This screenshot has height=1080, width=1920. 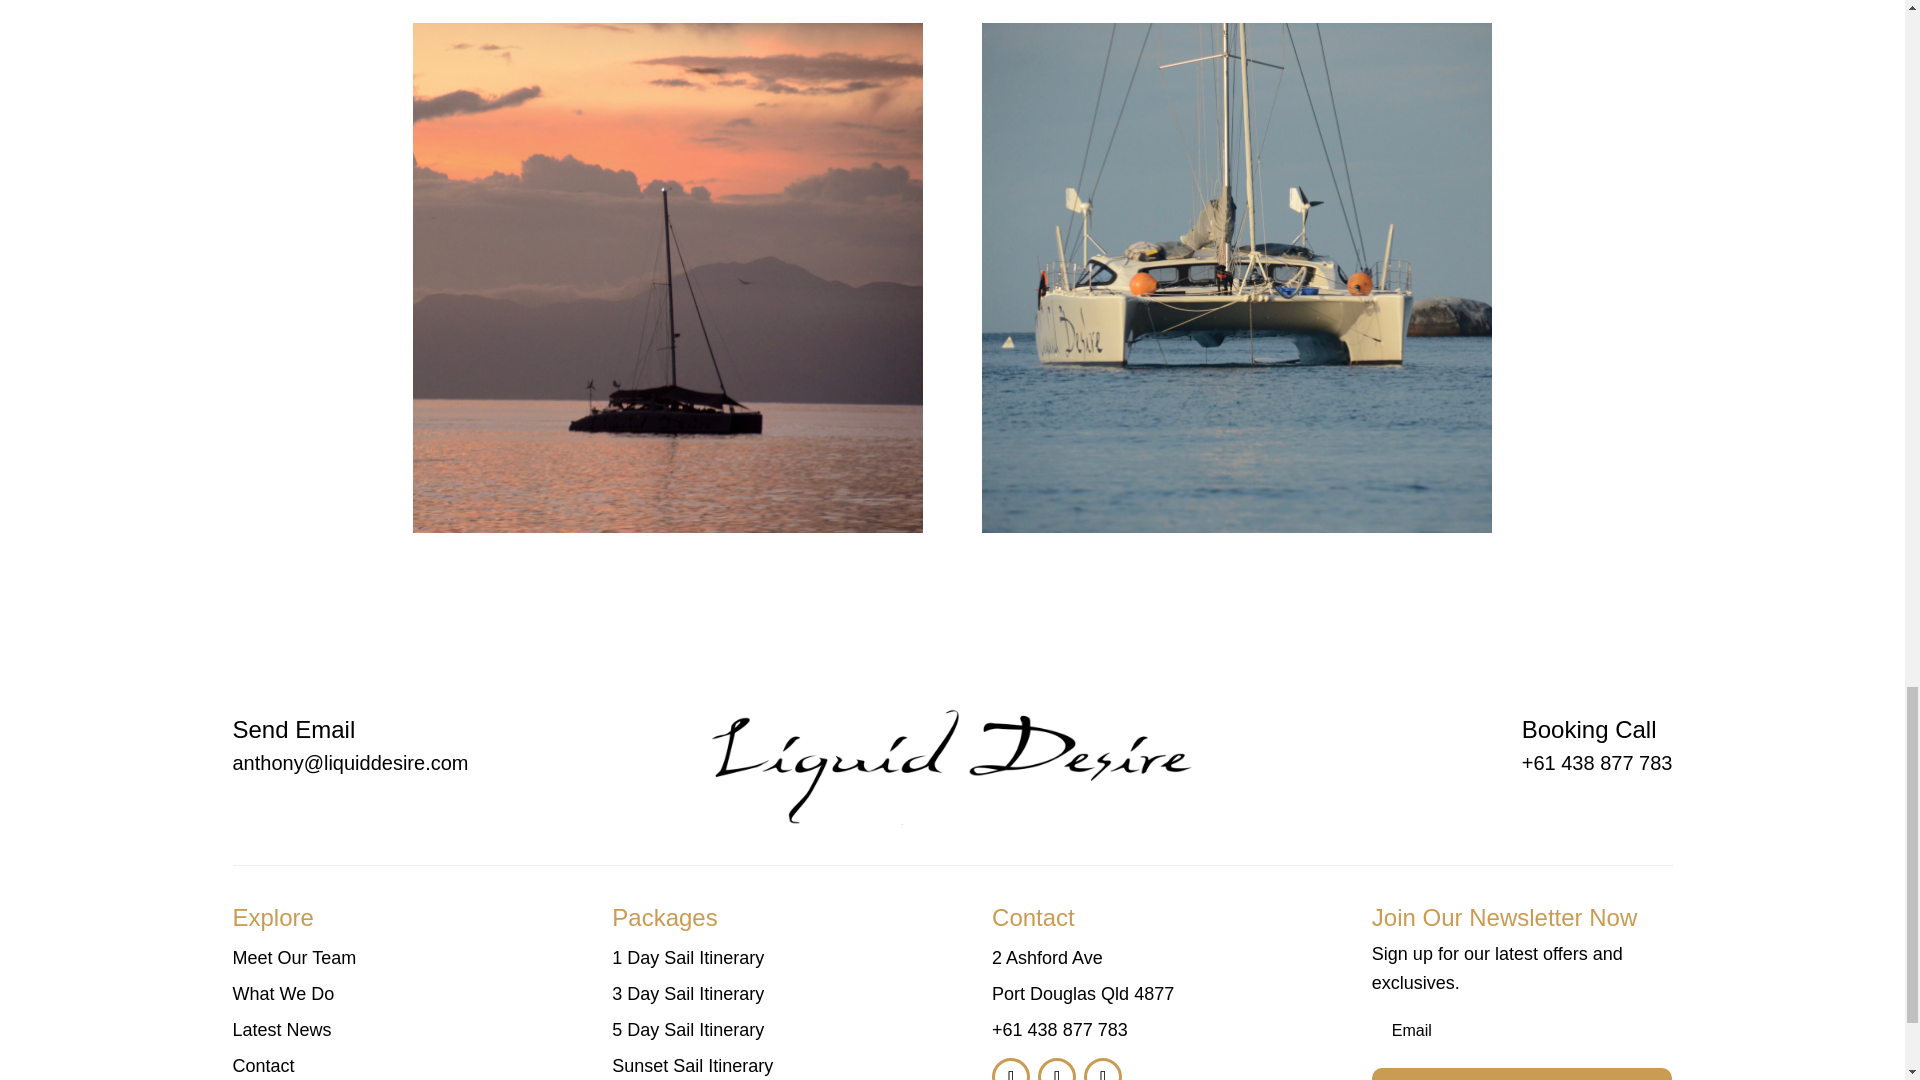 I want to click on liquiddesirelogo, so click(x=952, y=746).